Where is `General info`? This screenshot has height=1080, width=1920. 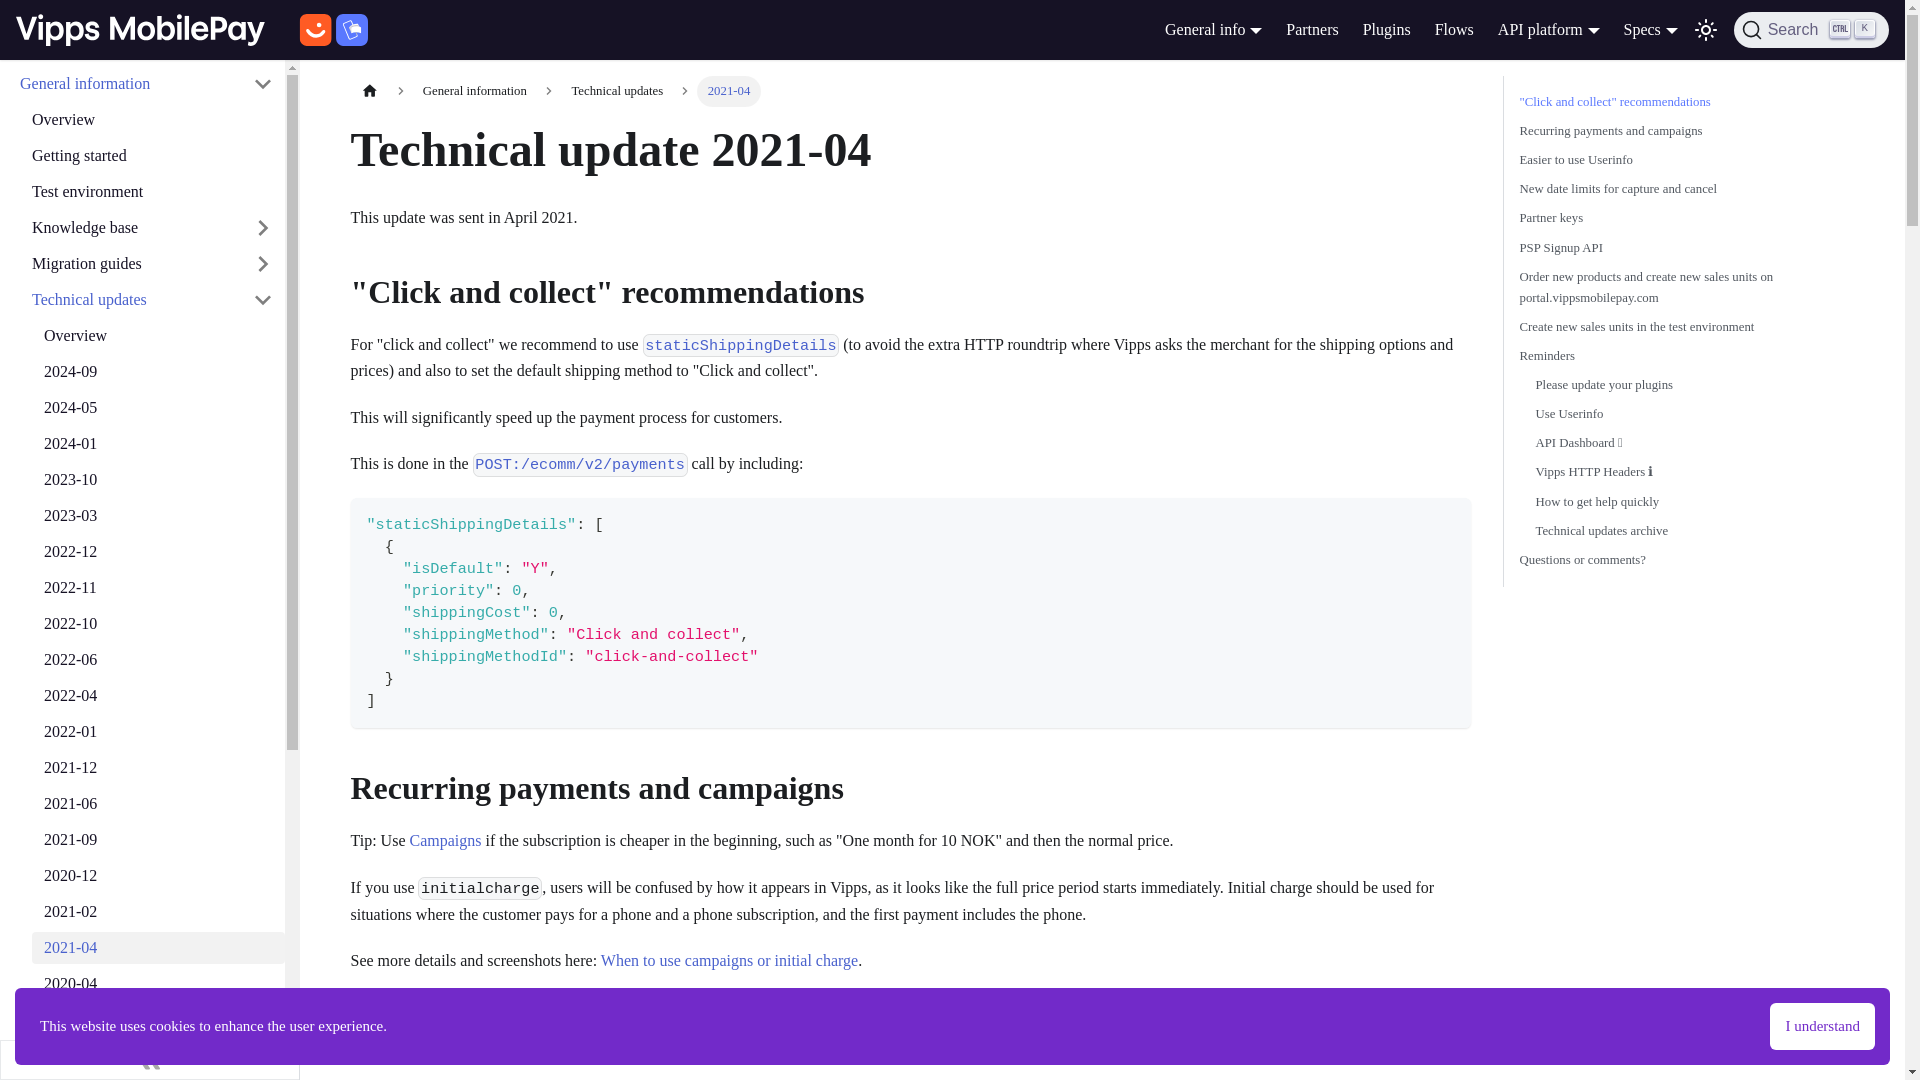
General info is located at coordinates (1213, 28).